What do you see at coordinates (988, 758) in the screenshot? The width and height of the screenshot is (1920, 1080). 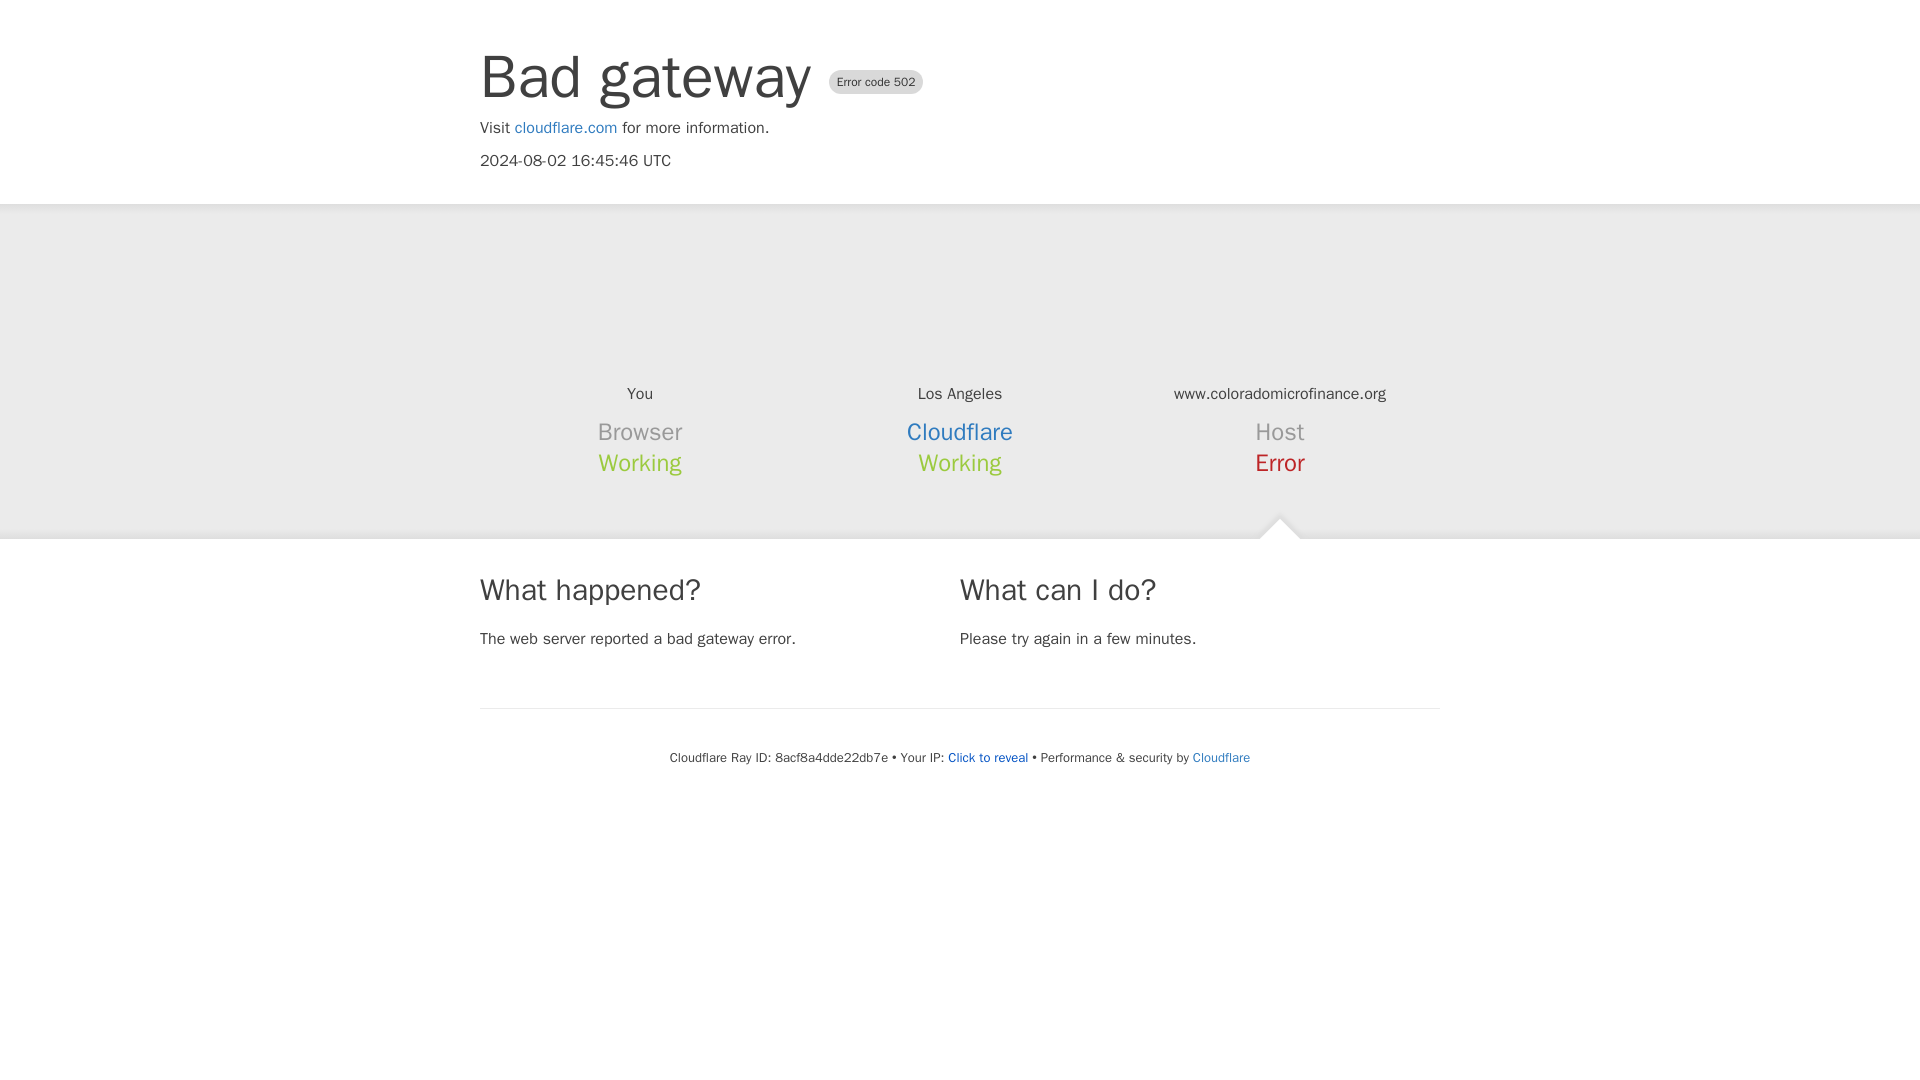 I see `Click to reveal` at bounding box center [988, 758].